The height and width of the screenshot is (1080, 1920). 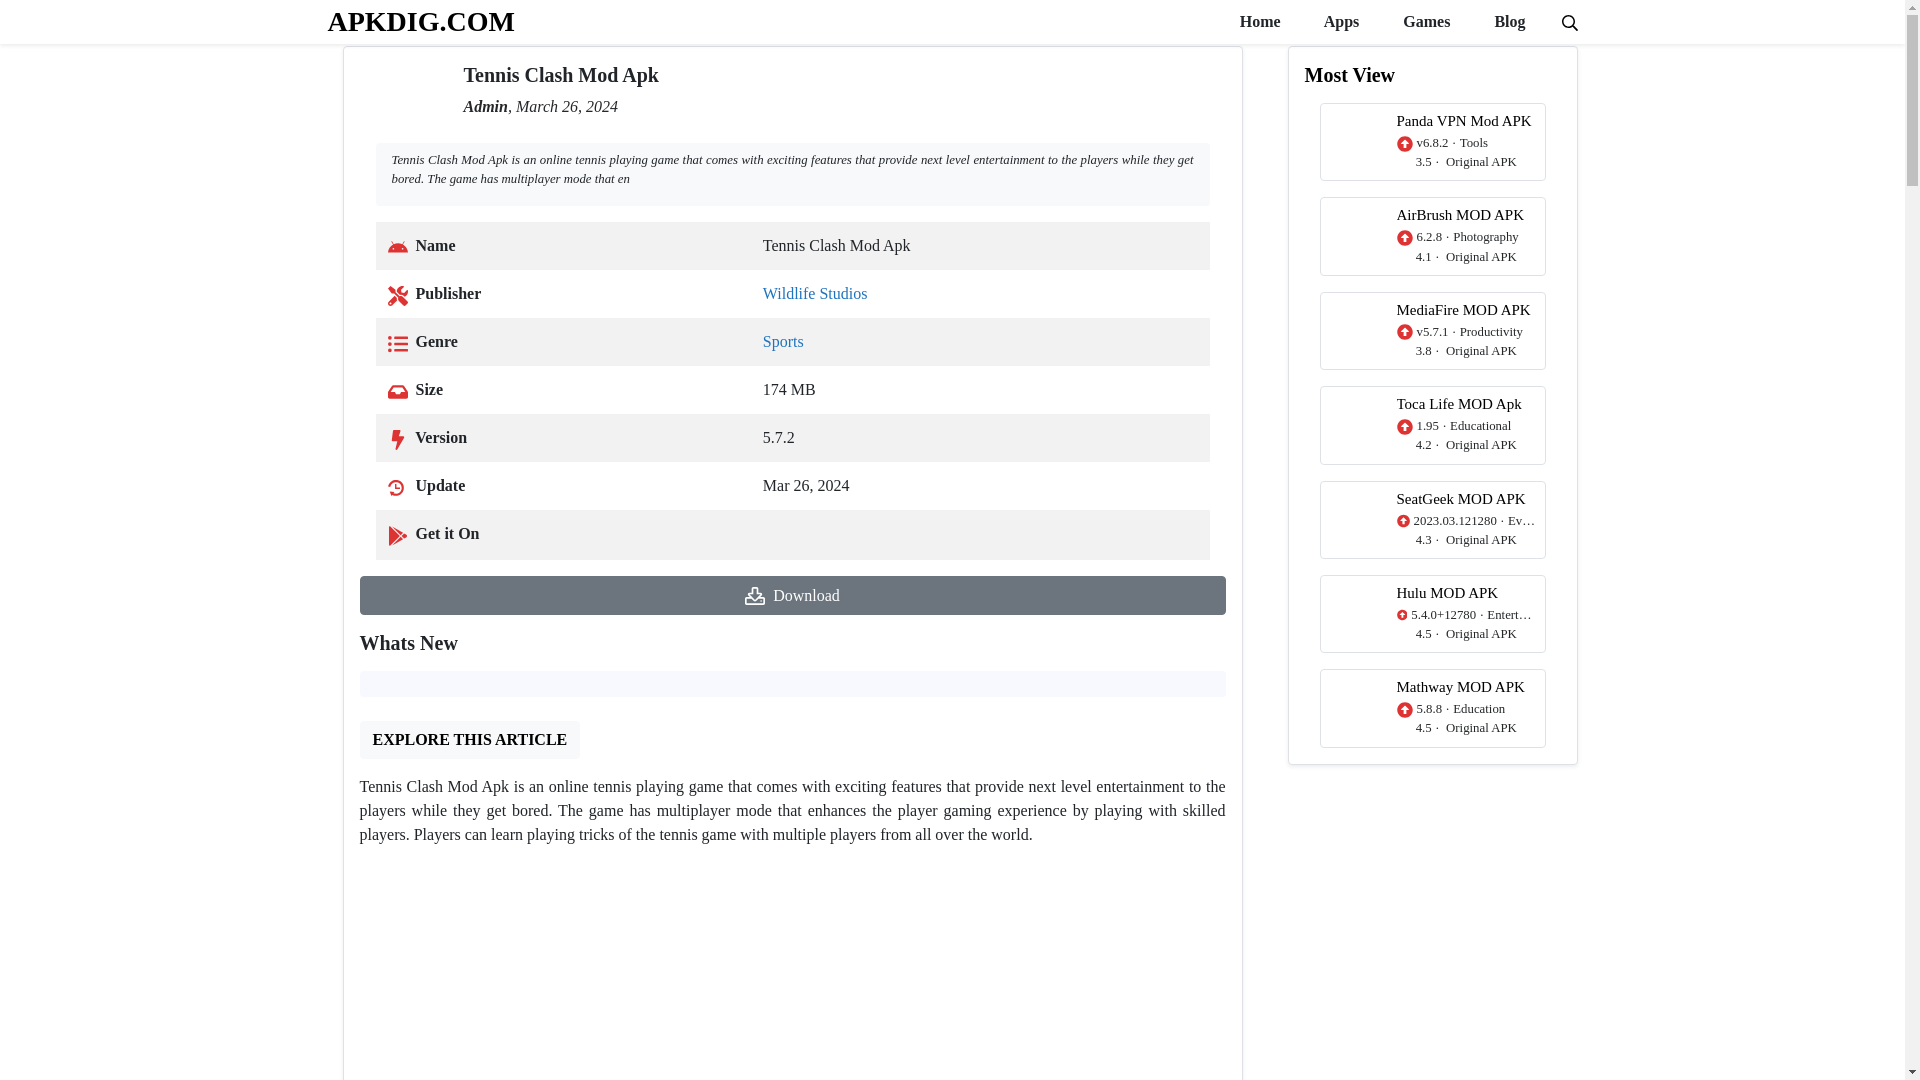 What do you see at coordinates (793, 594) in the screenshot?
I see `Download` at bounding box center [793, 594].